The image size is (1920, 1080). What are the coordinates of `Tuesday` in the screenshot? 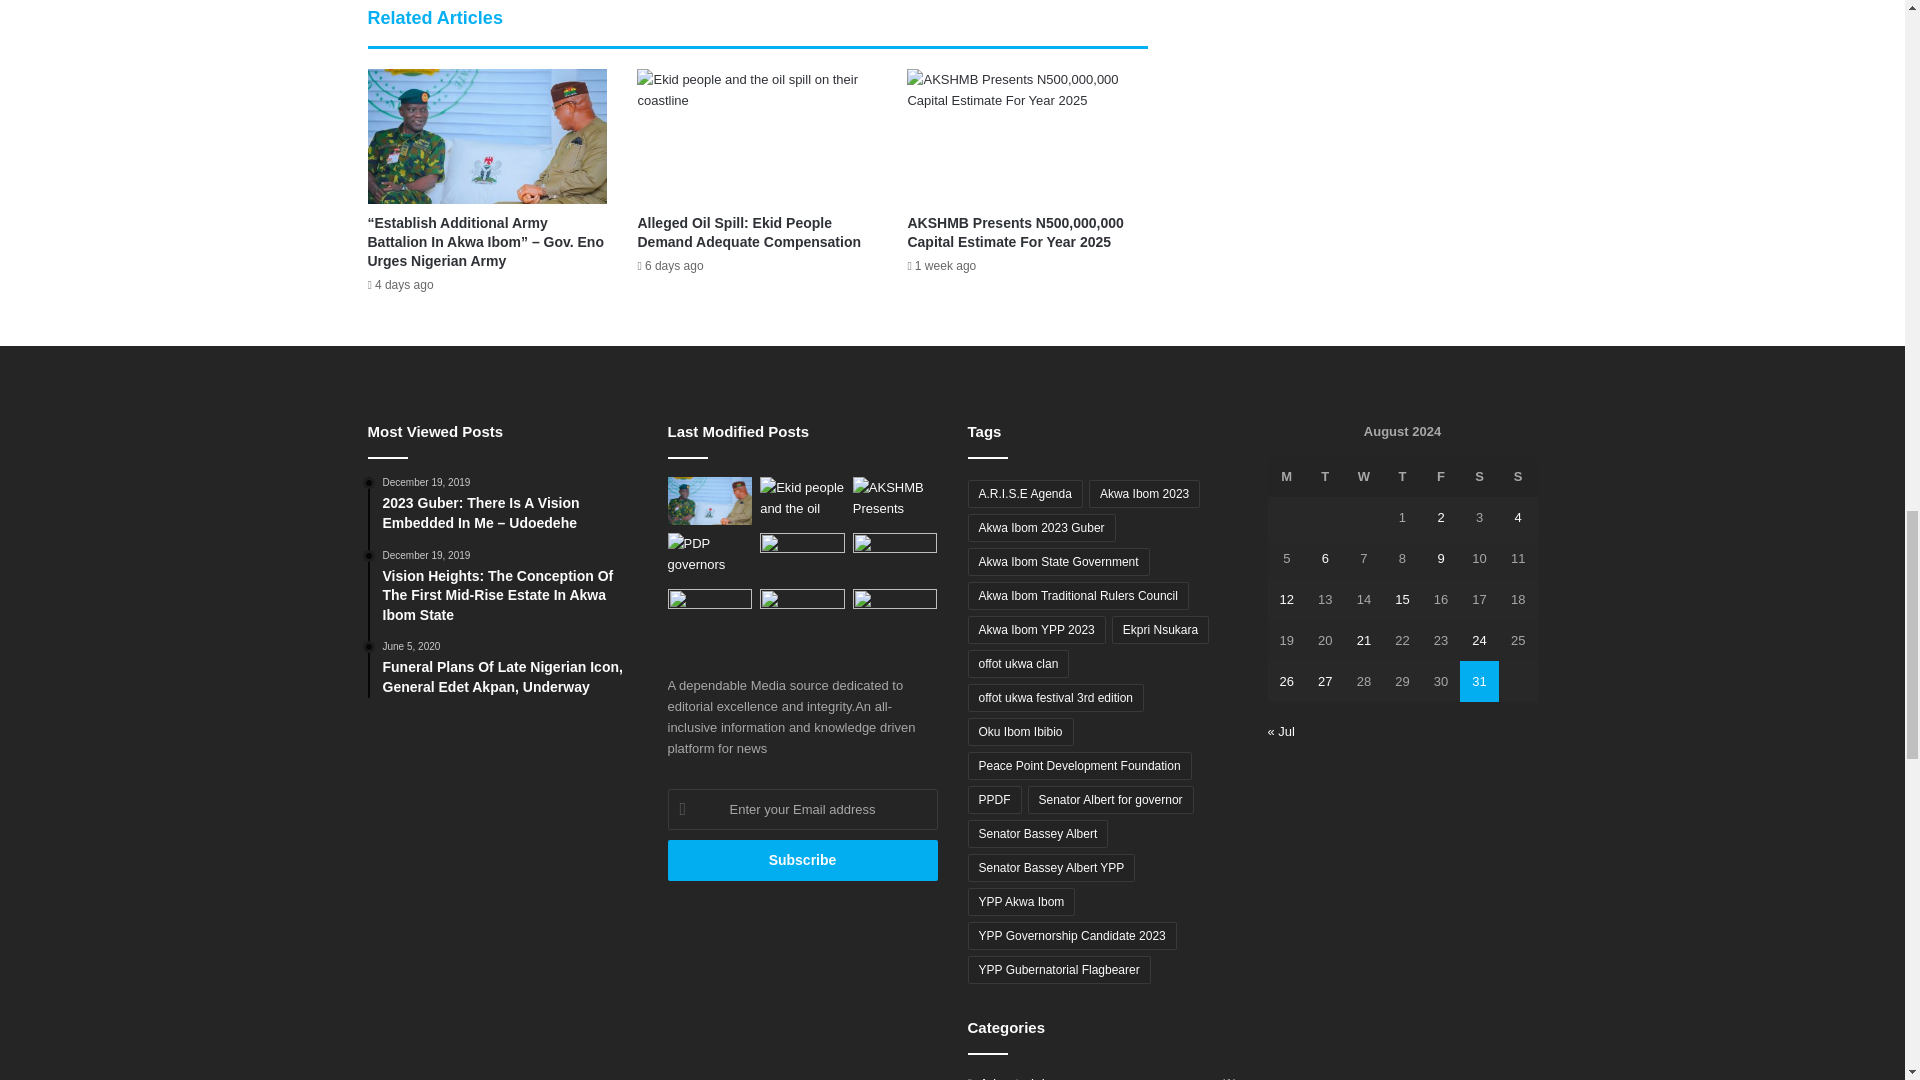 It's located at (1325, 476).